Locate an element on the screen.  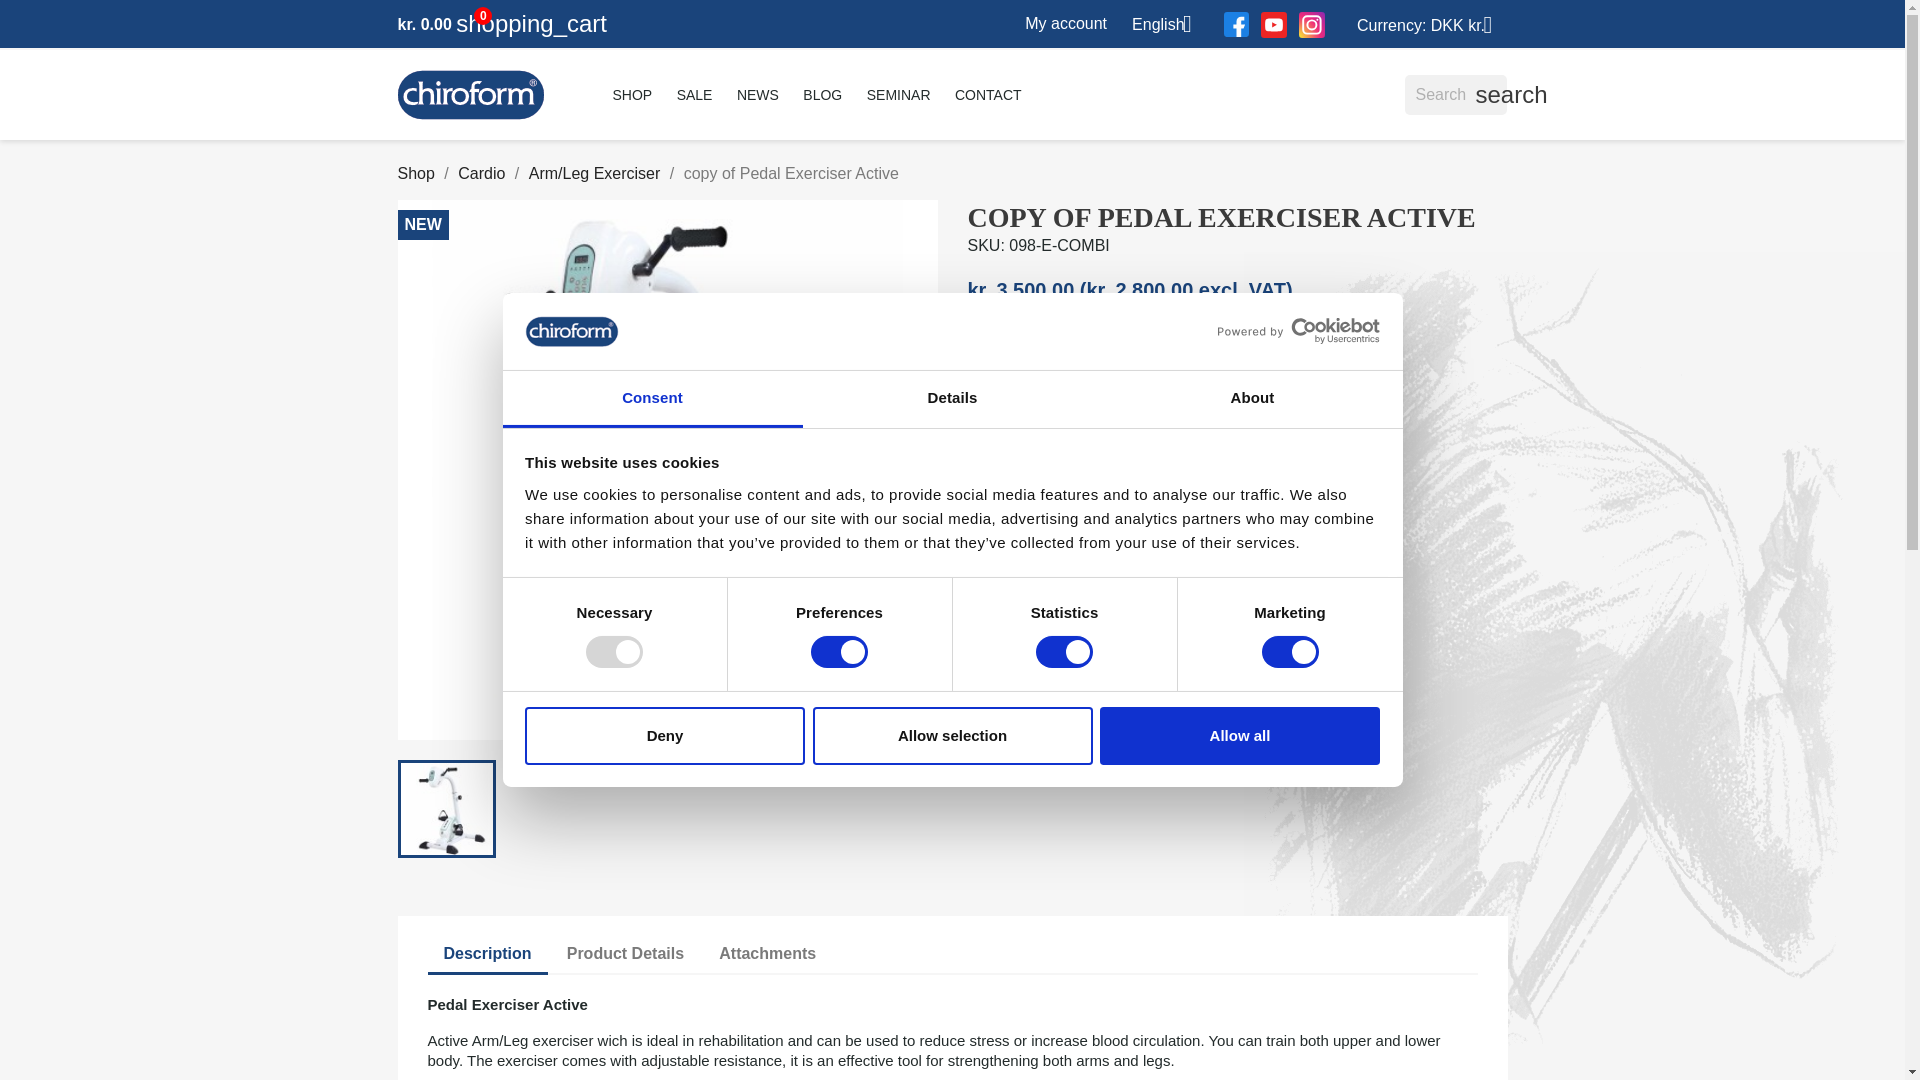
Consent is located at coordinates (652, 399).